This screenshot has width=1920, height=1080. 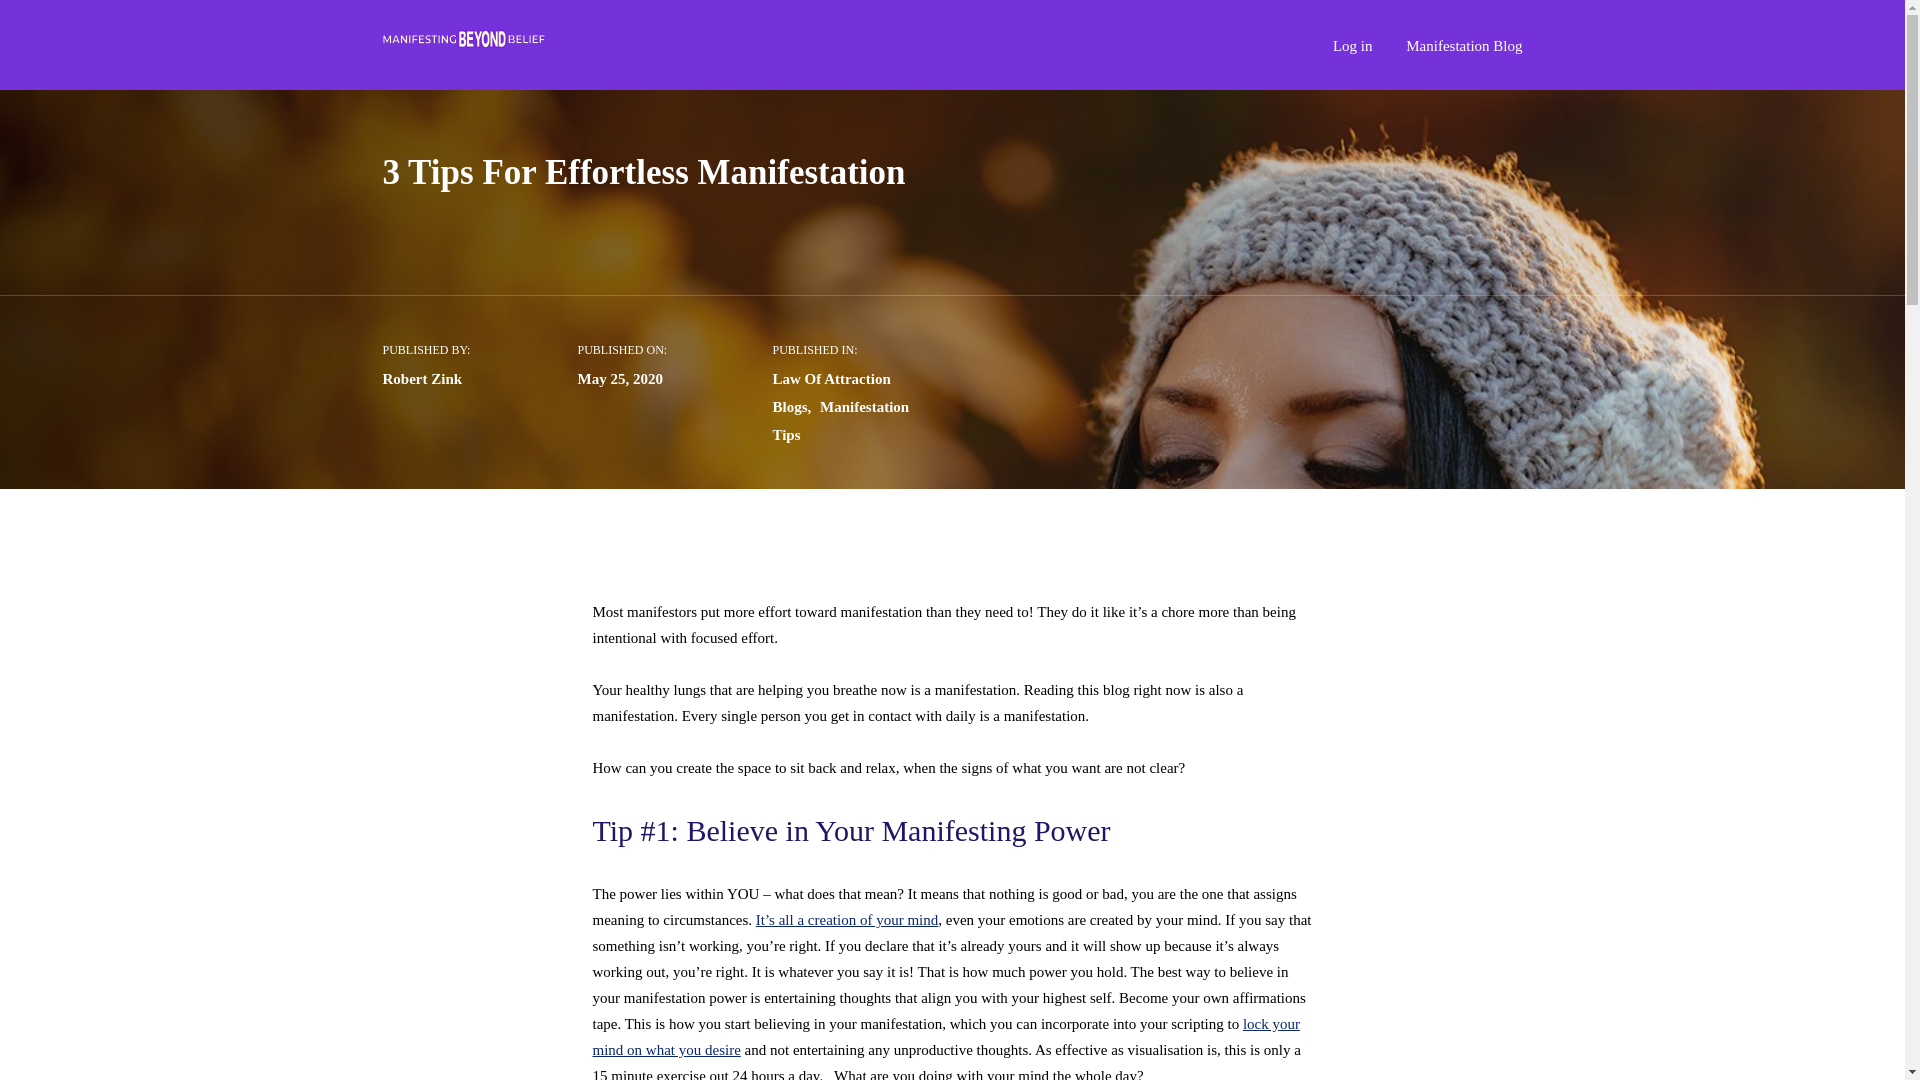 I want to click on Manifestation Blog, so click(x=1464, y=48).